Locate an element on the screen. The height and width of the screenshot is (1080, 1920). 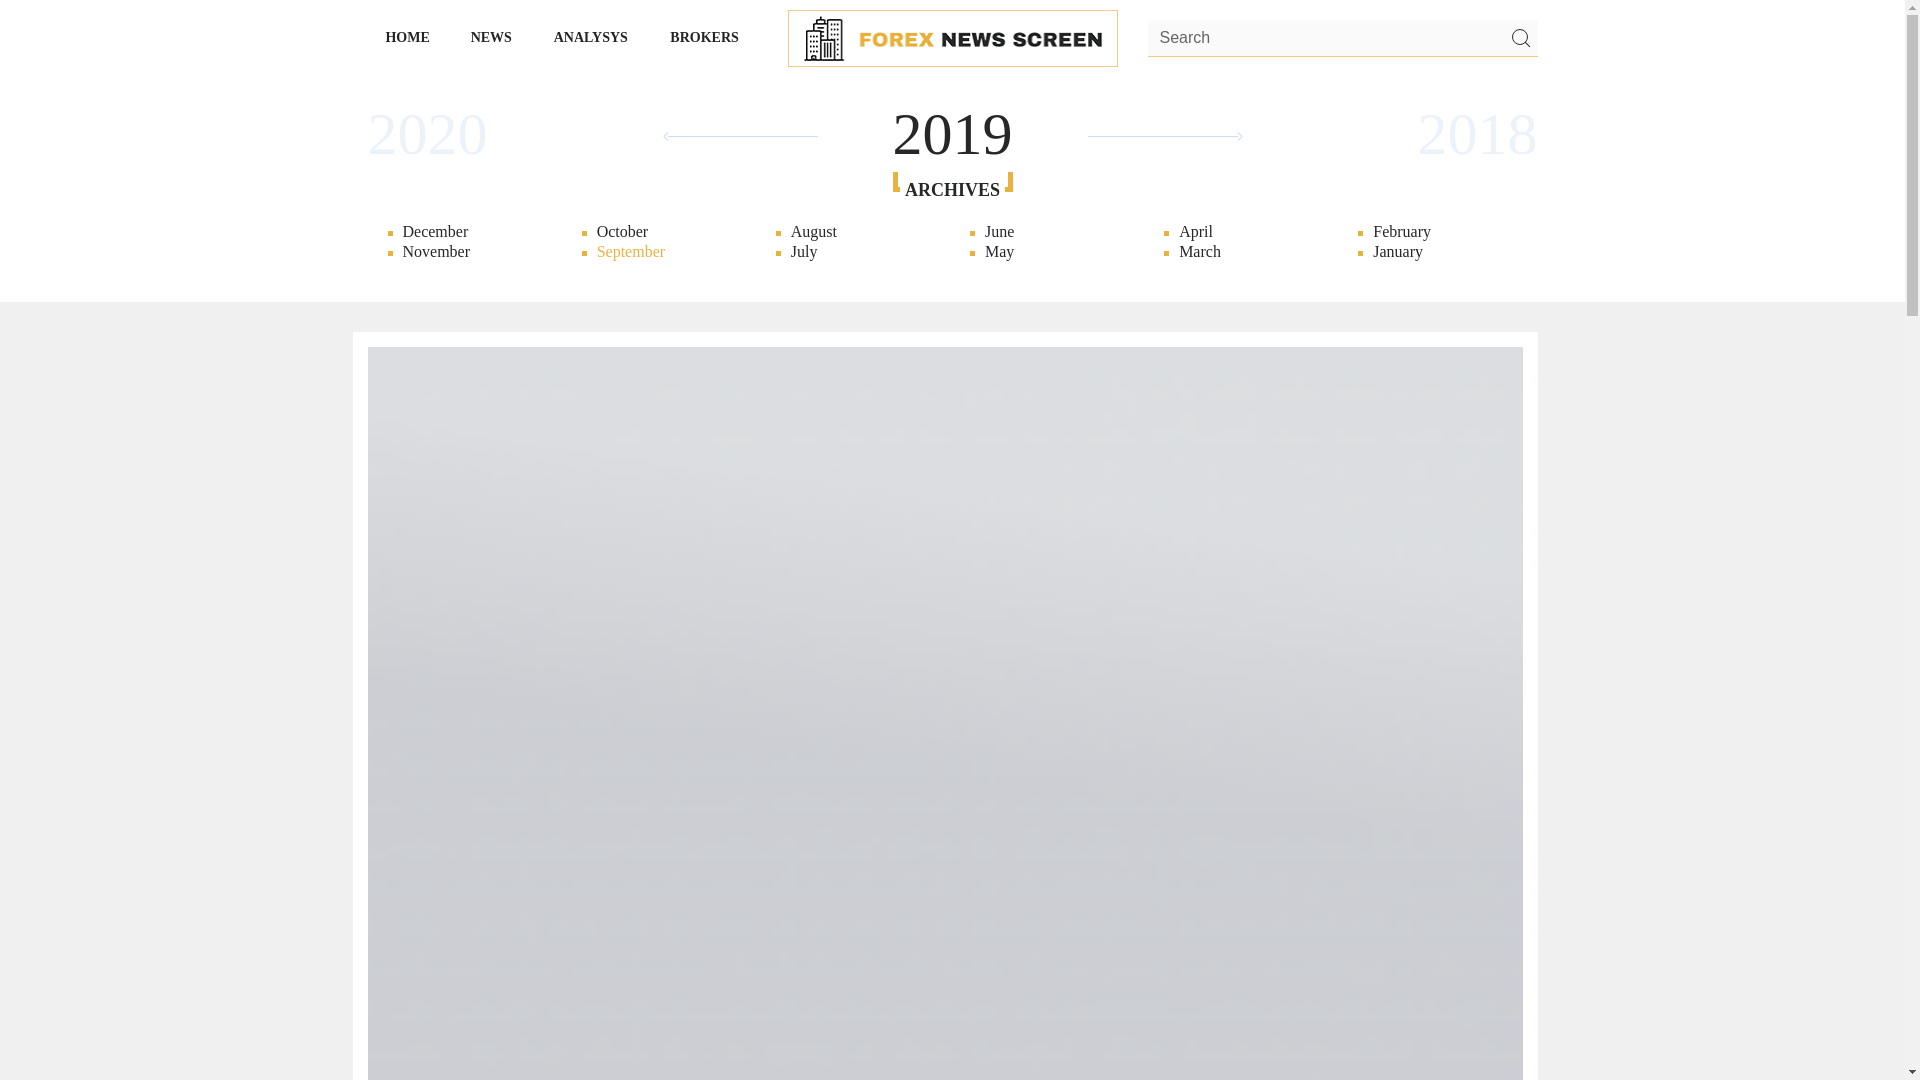
HOME is located at coordinates (408, 37).